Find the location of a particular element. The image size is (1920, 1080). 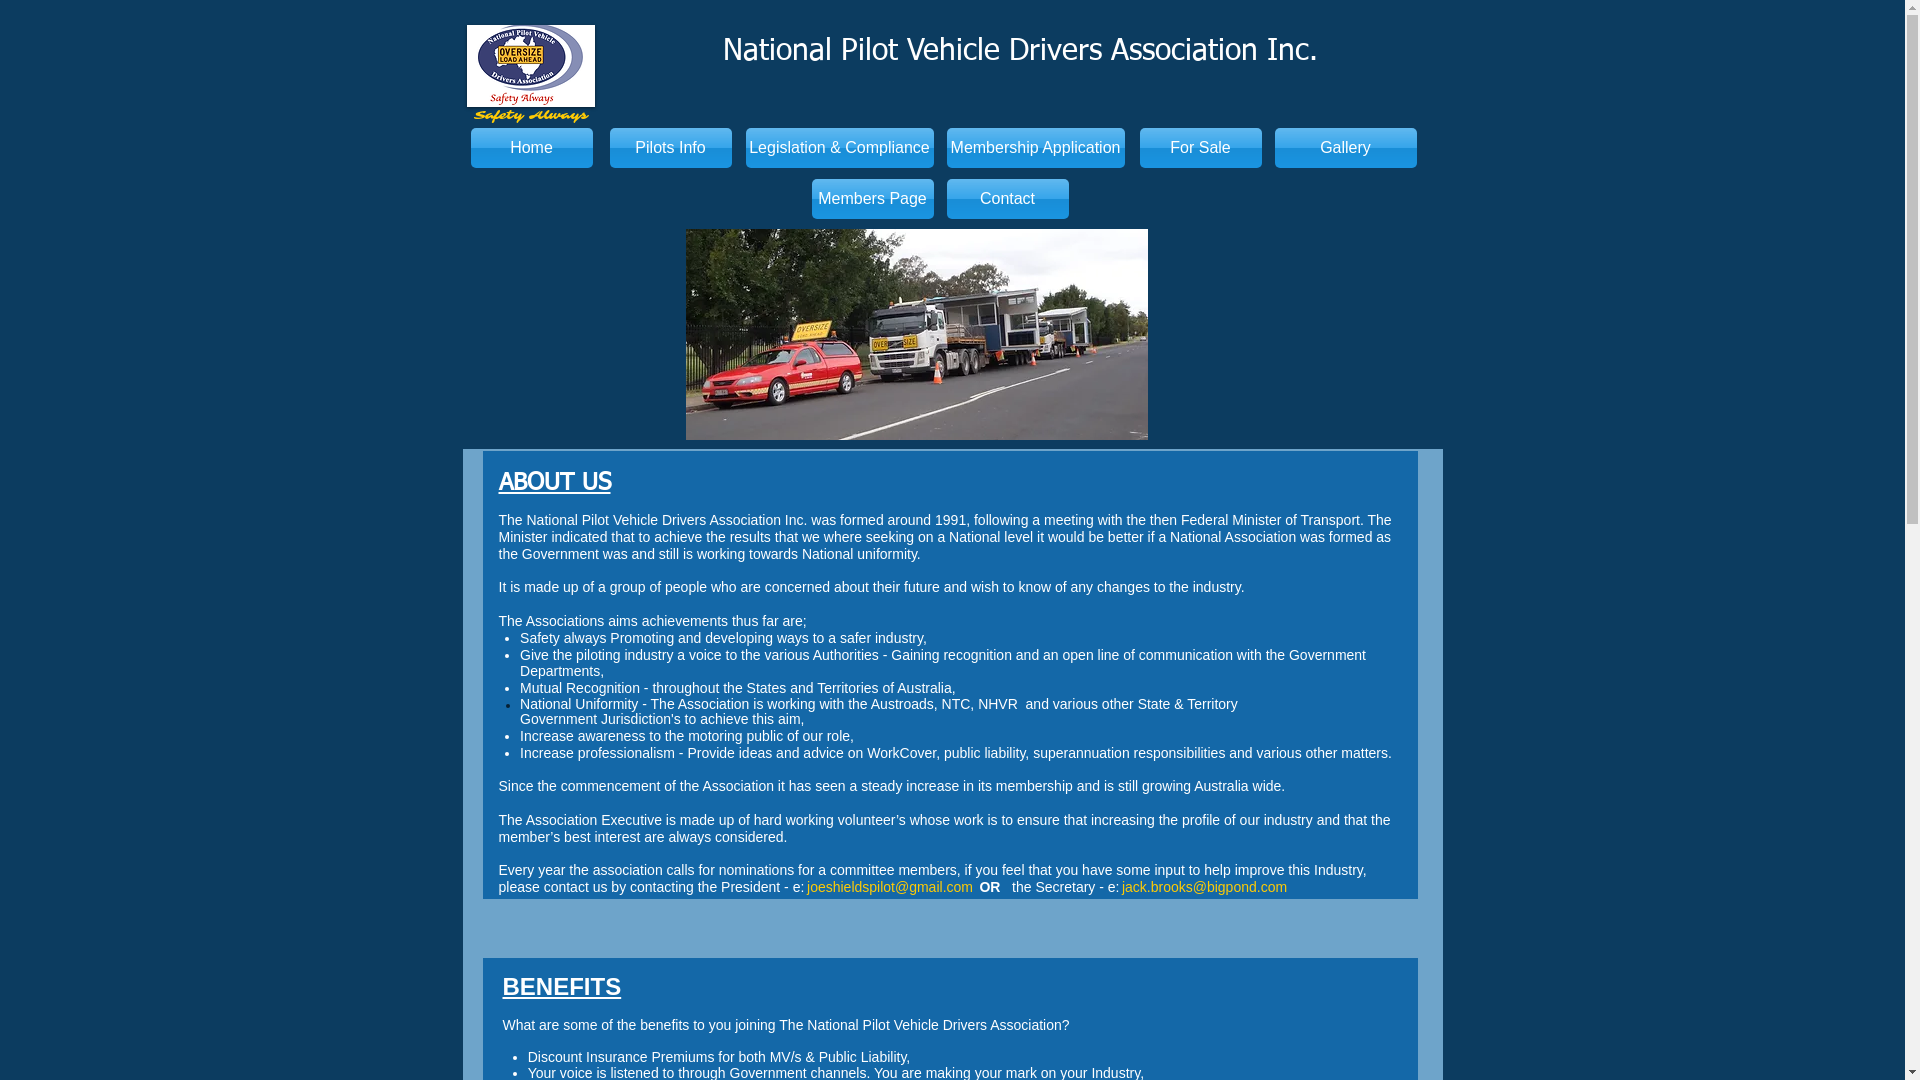

joeshieldspilot@gmail.com is located at coordinates (889, 888).